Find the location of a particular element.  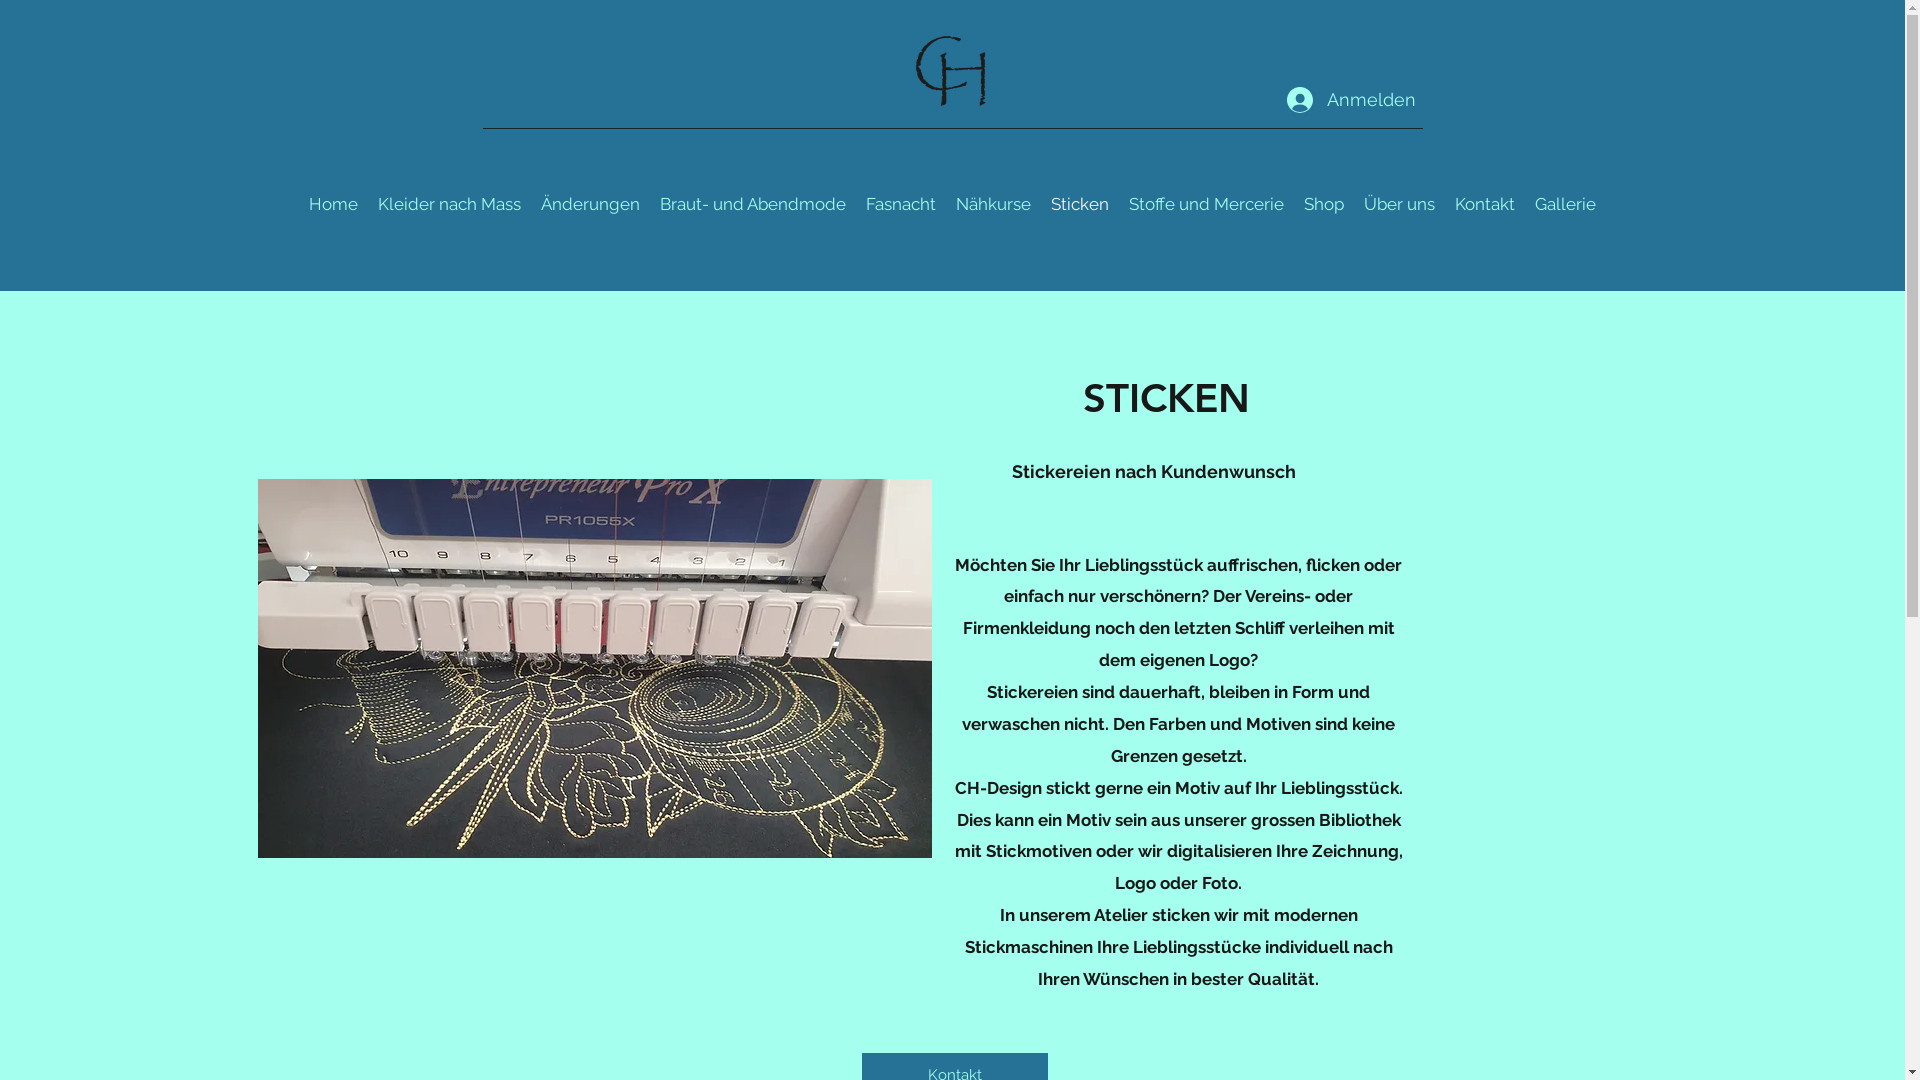

Sticken is located at coordinates (1080, 204).